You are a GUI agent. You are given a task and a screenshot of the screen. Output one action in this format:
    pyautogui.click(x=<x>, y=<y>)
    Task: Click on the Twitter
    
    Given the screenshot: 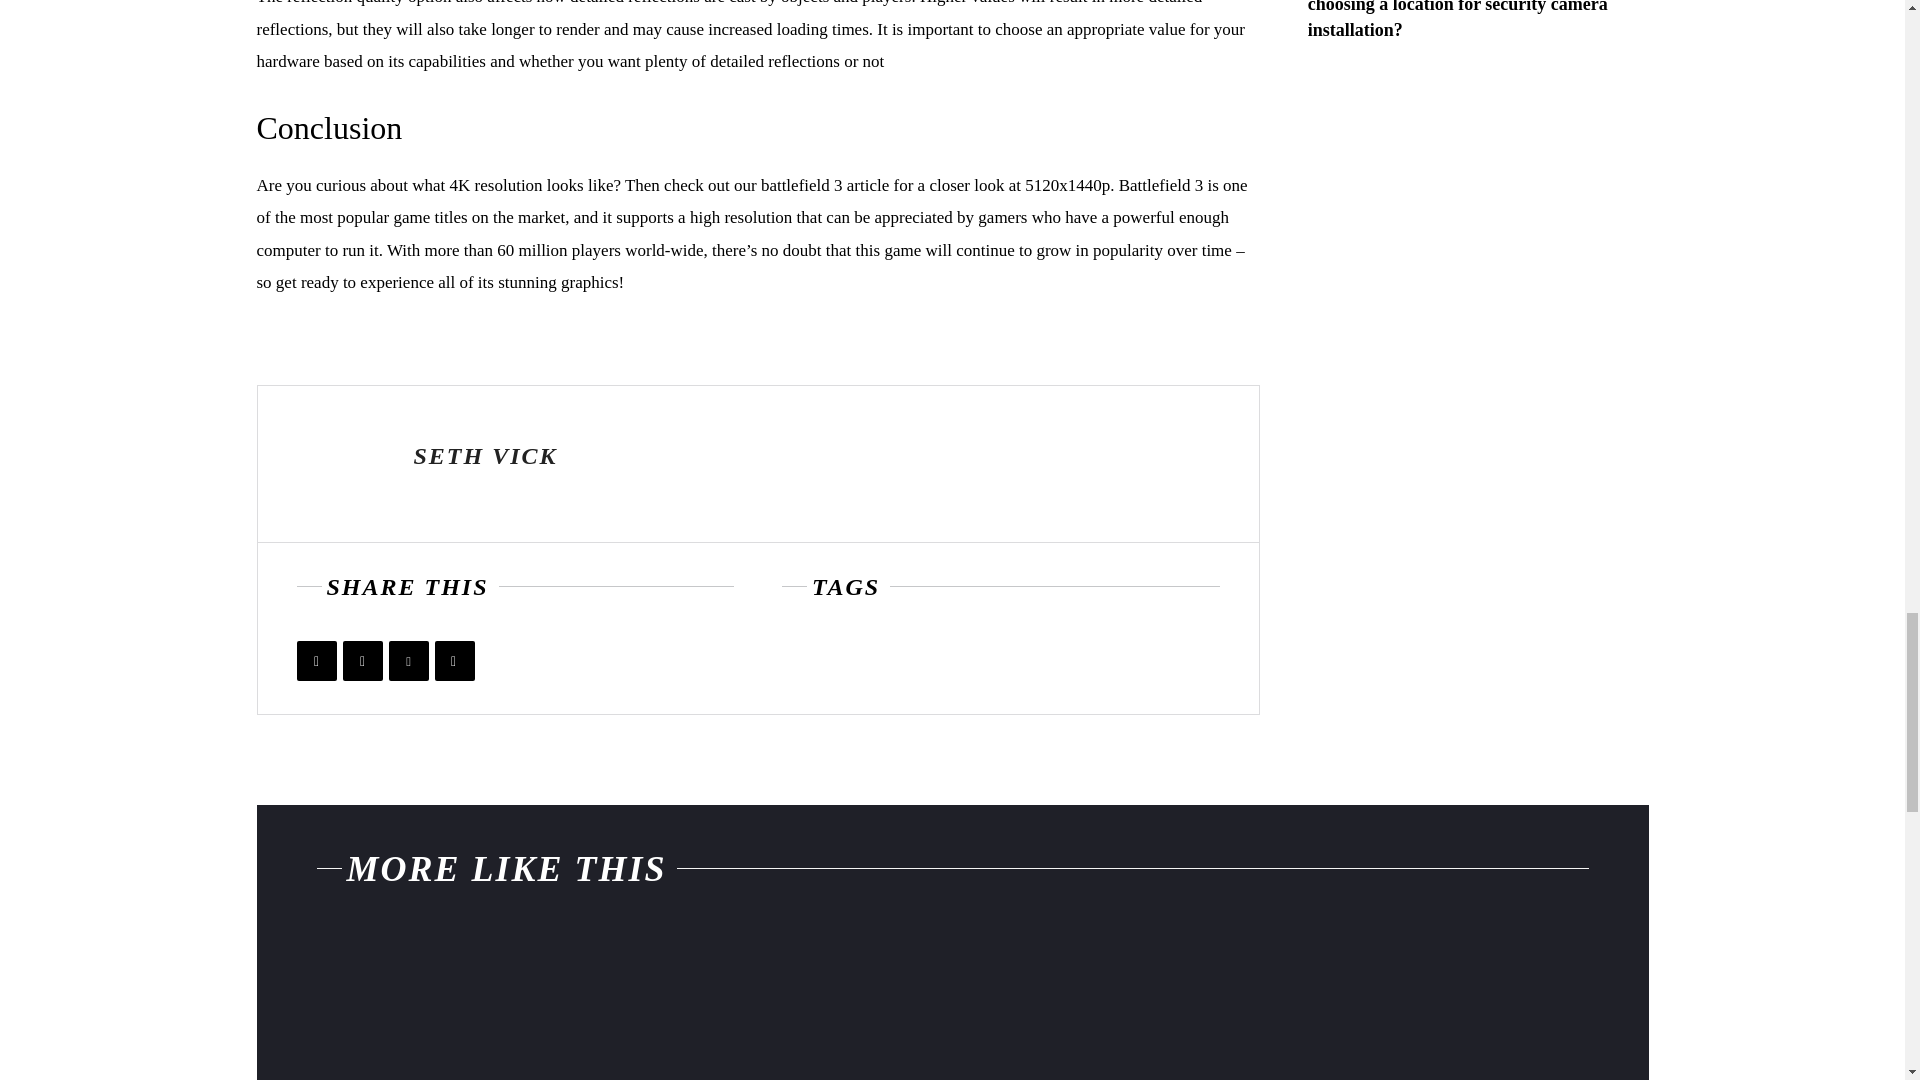 What is the action you would take?
    pyautogui.click(x=362, y=661)
    